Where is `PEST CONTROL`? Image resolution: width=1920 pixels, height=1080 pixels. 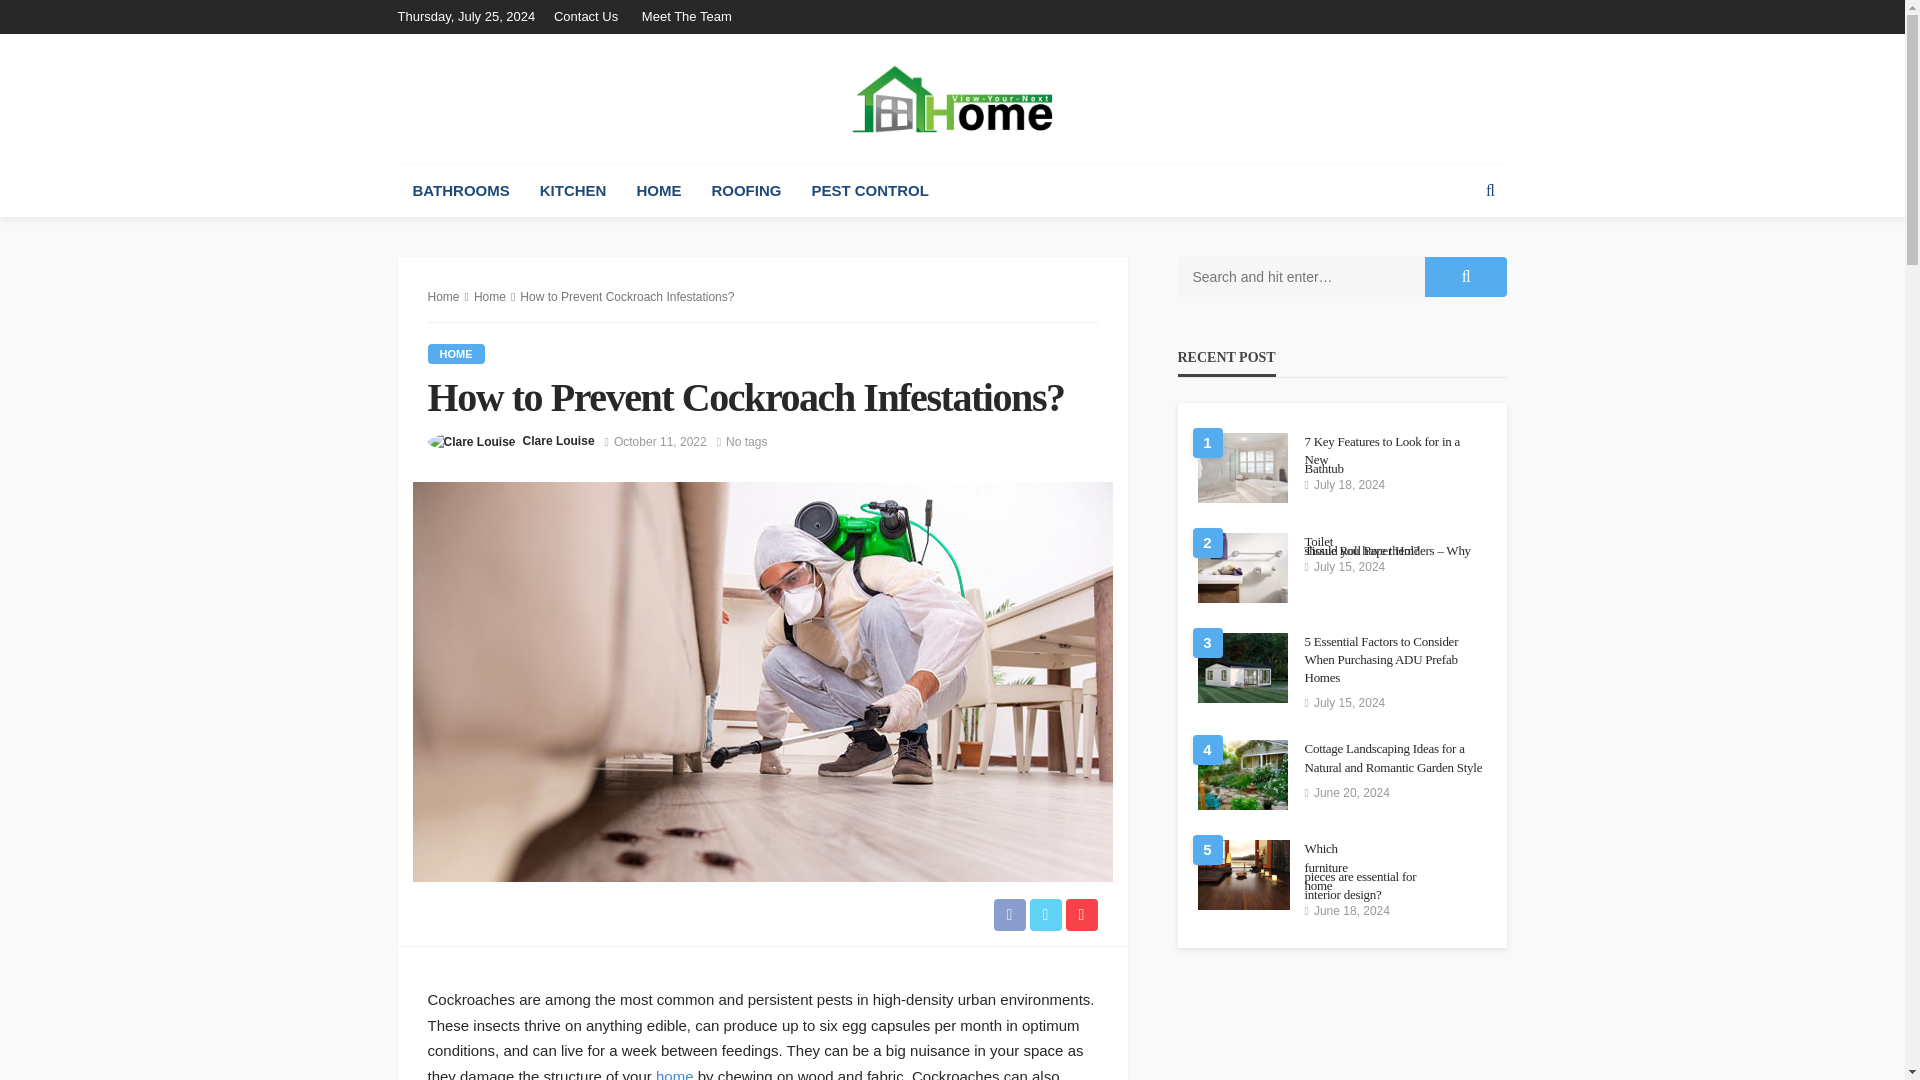 PEST CONTROL is located at coordinates (870, 191).